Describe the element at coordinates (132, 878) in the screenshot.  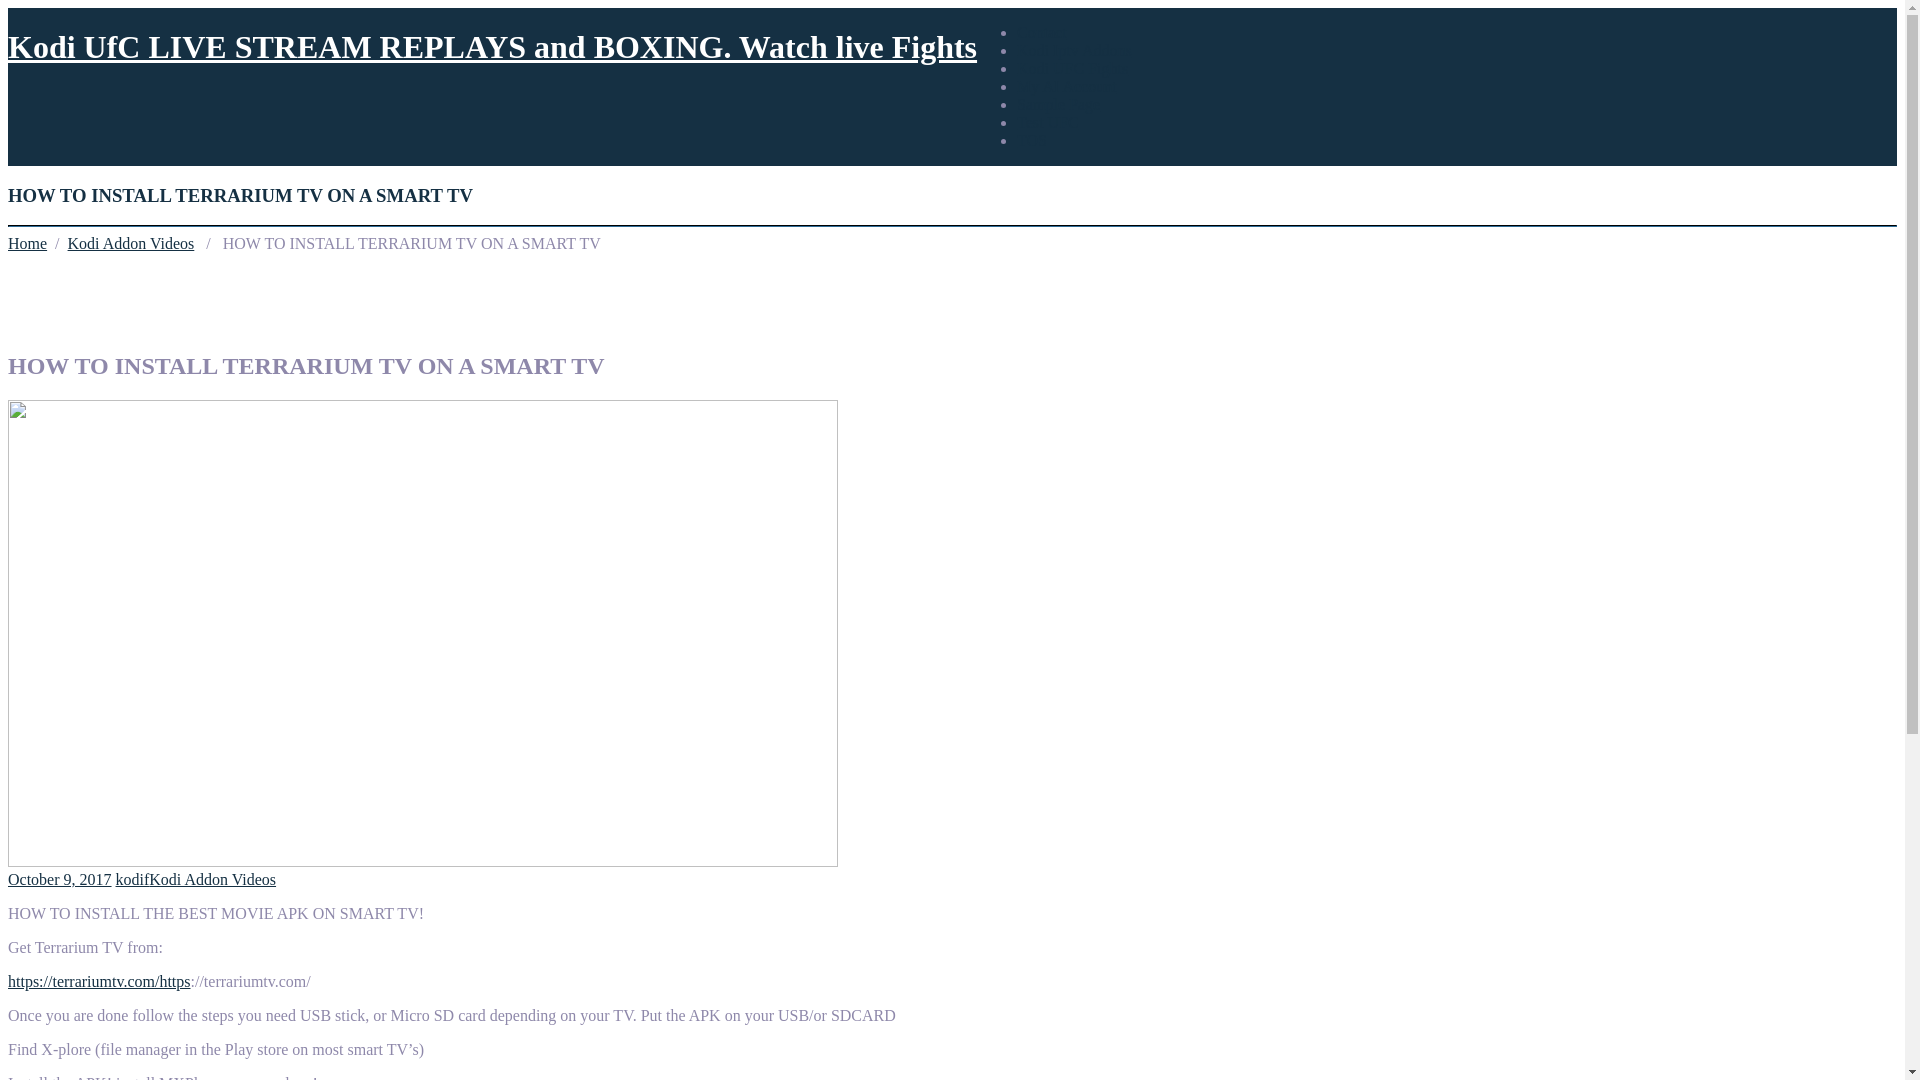
I see `kodif` at that location.